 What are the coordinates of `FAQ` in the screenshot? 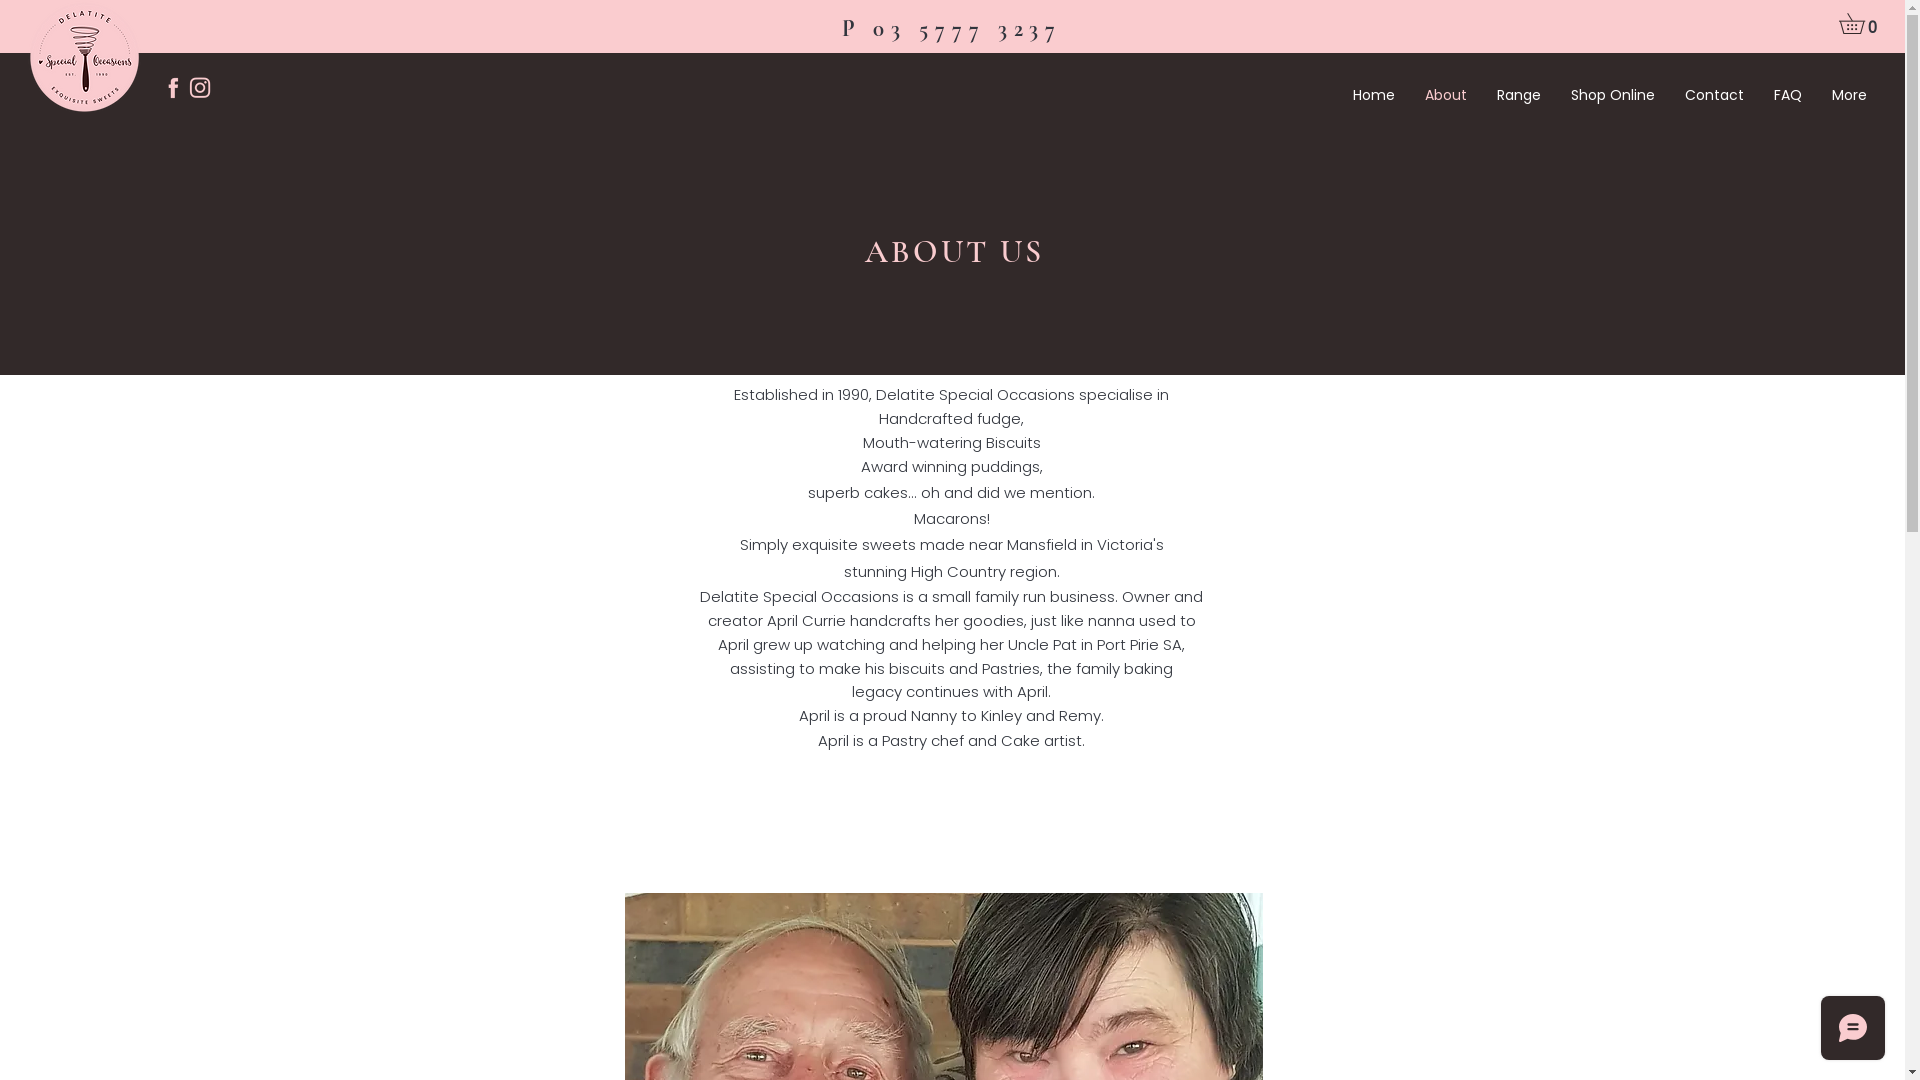 It's located at (1788, 96).